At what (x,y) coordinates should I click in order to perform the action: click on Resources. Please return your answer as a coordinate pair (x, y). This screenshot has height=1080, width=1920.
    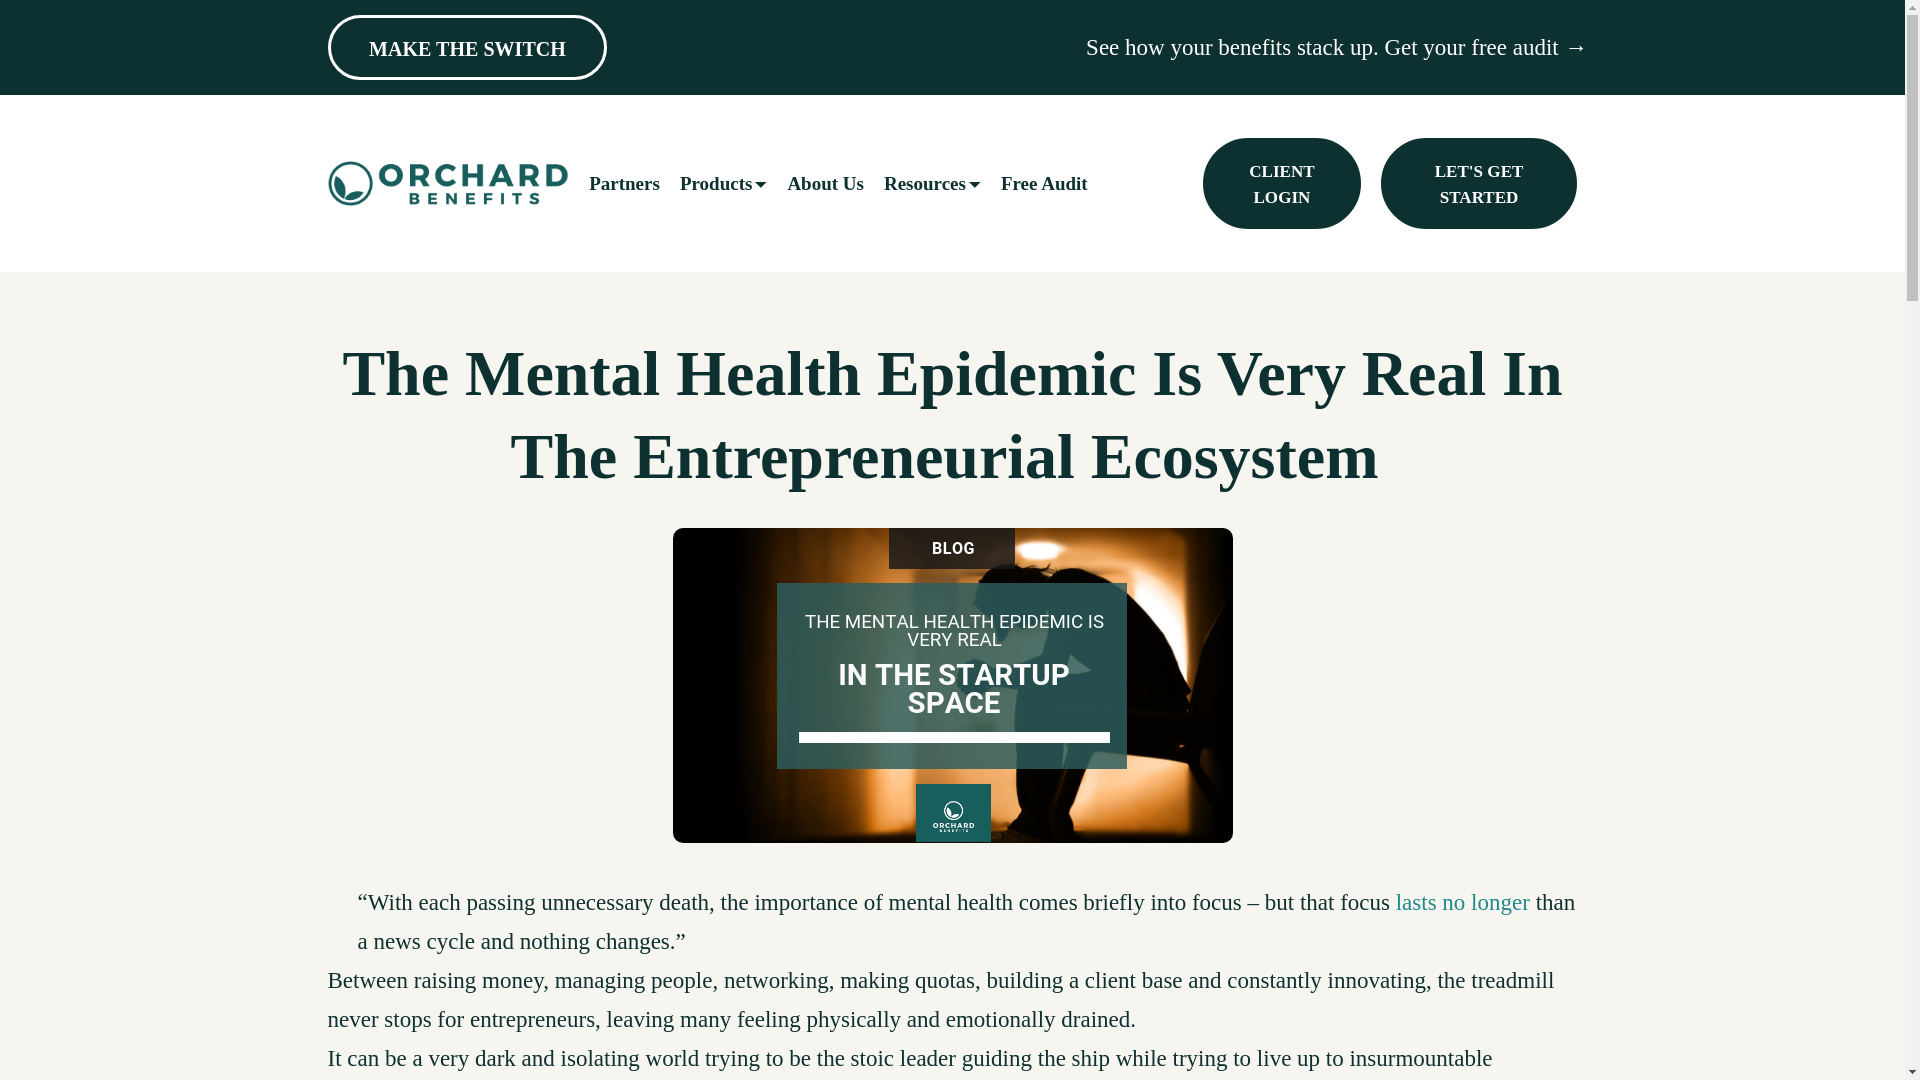
    Looking at the image, I should click on (932, 183).